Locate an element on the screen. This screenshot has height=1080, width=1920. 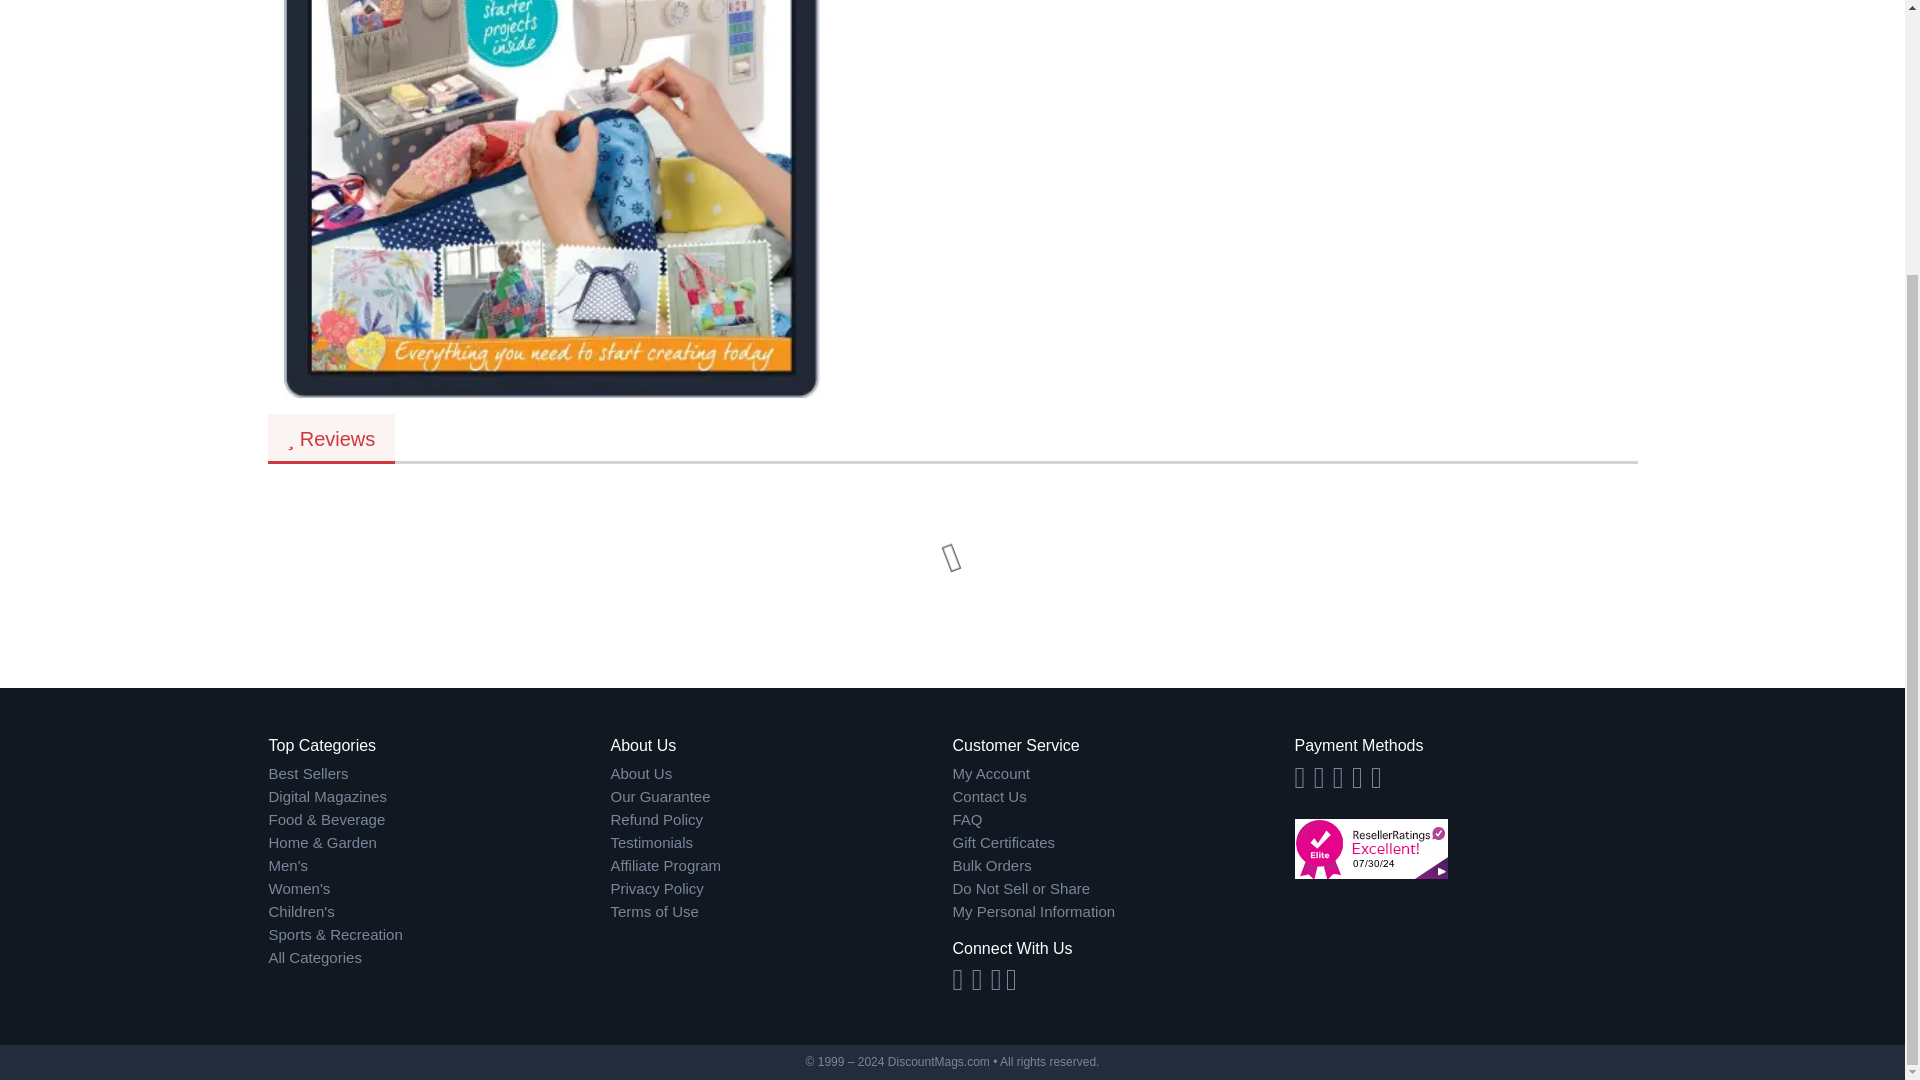
Terms of Use is located at coordinates (1123, 820).